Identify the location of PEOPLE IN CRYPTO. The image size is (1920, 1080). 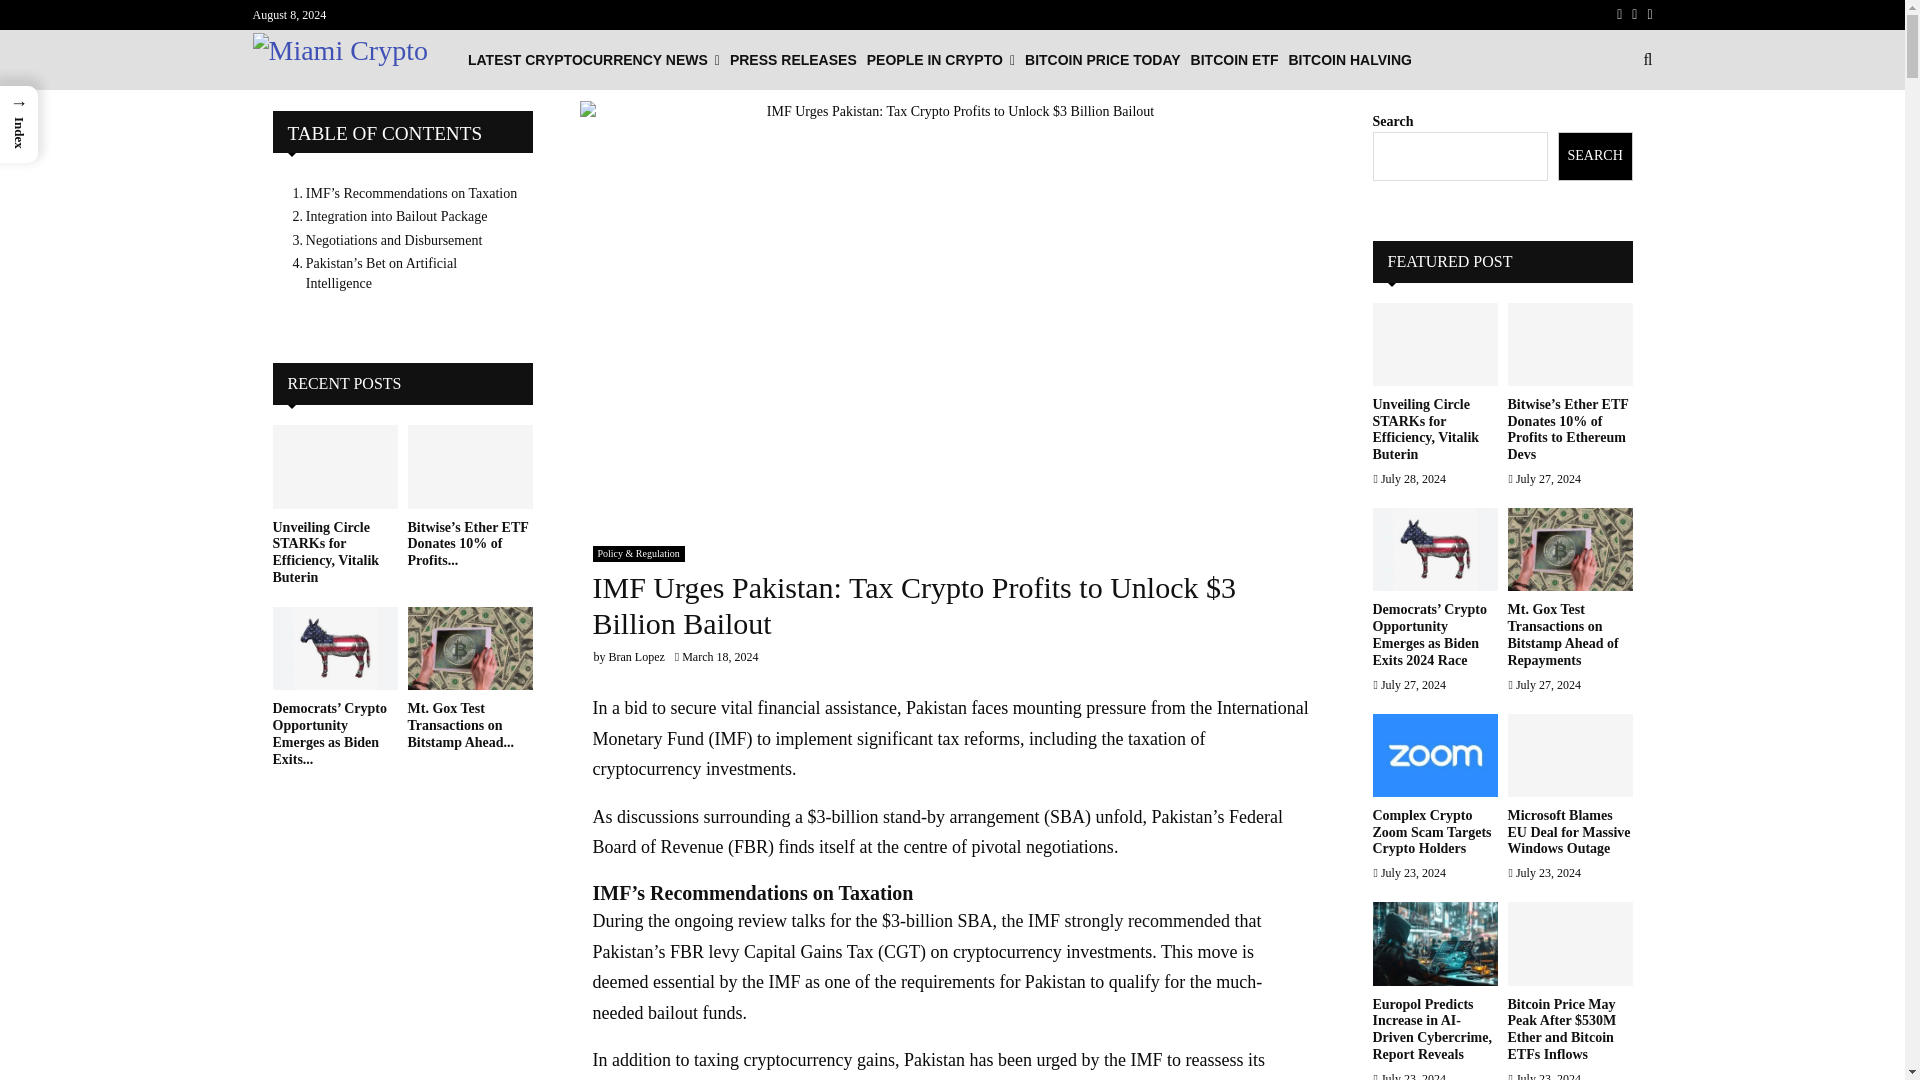
(941, 60).